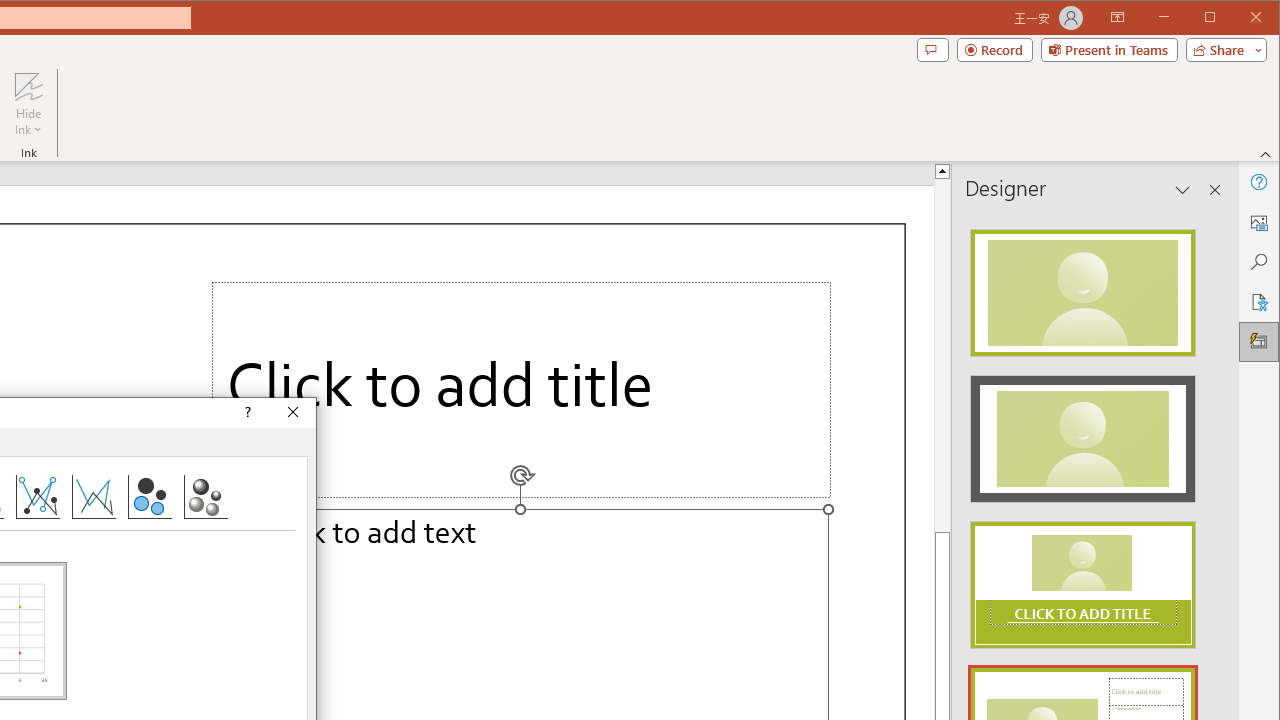 The image size is (1280, 720). What do you see at coordinates (1183, 190) in the screenshot?
I see `Task Pane Options` at bounding box center [1183, 190].